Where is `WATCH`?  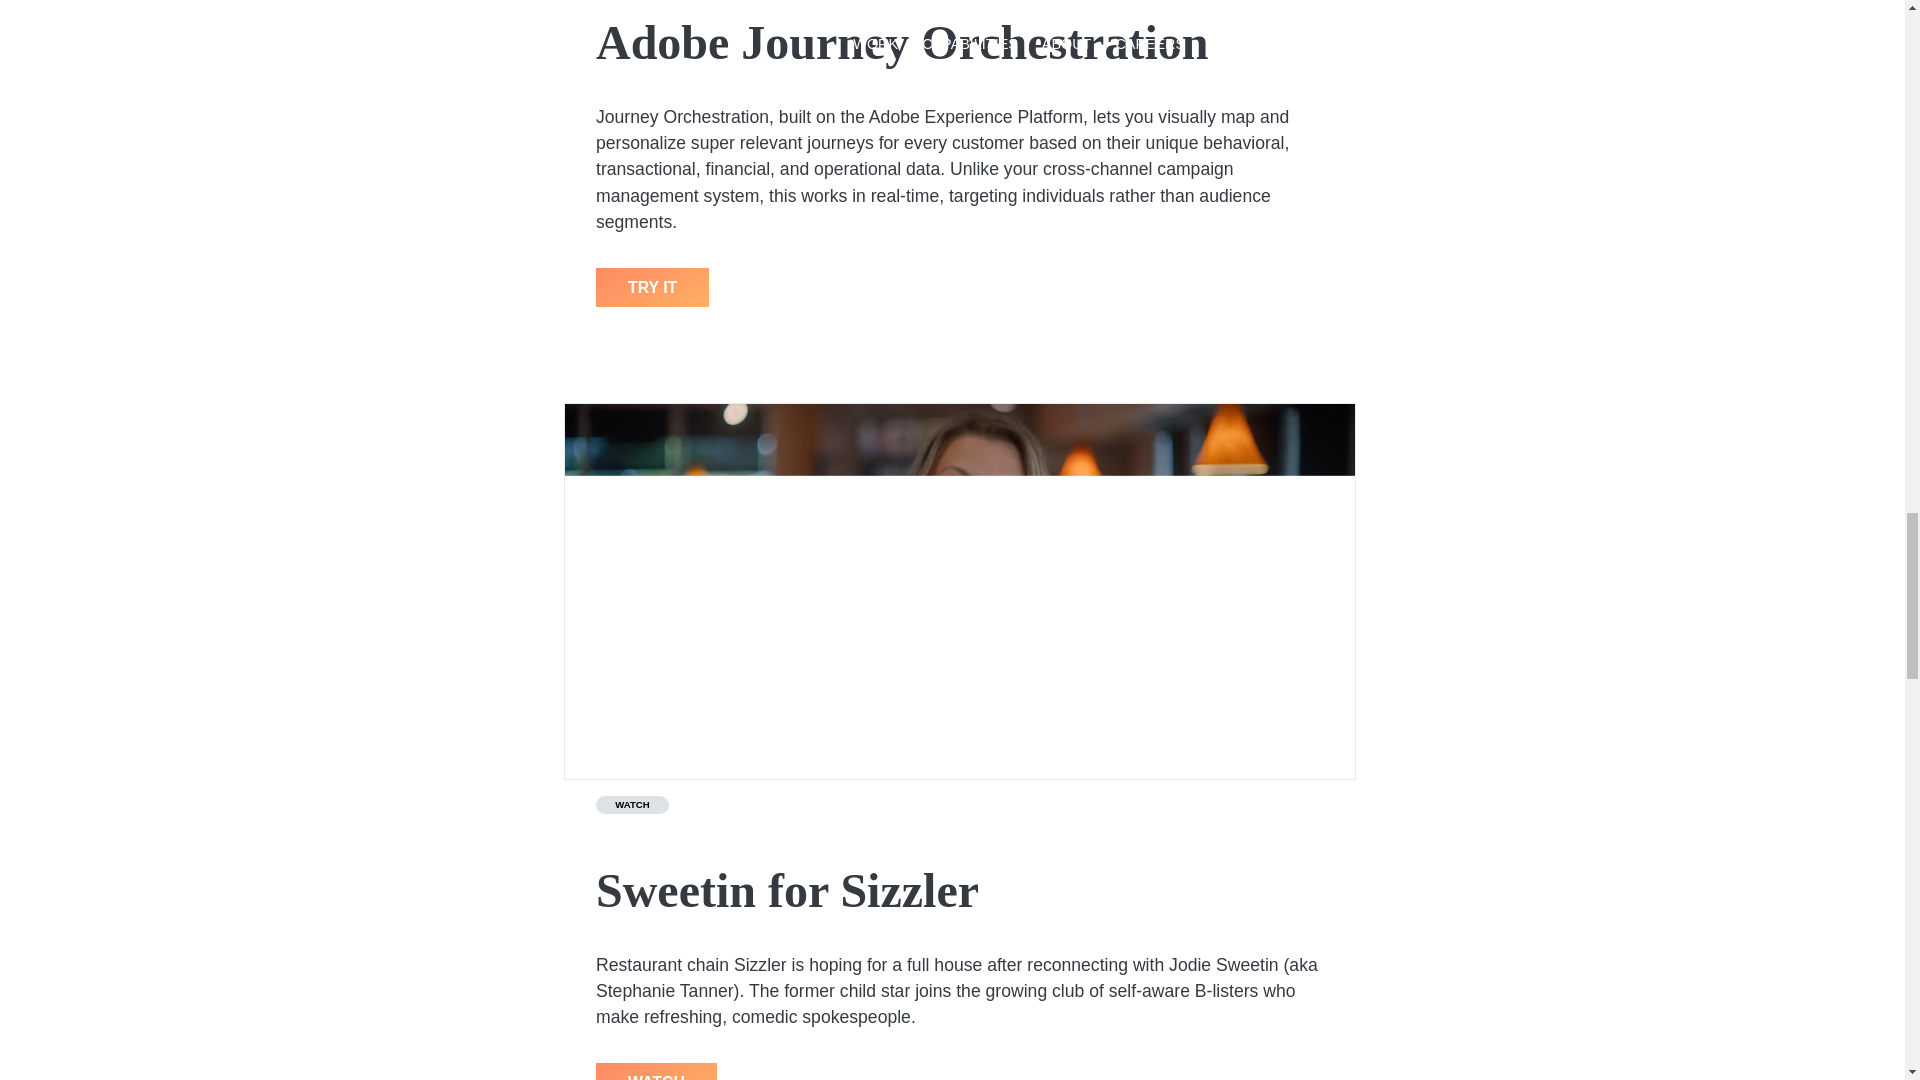
WATCH is located at coordinates (656, 1071).